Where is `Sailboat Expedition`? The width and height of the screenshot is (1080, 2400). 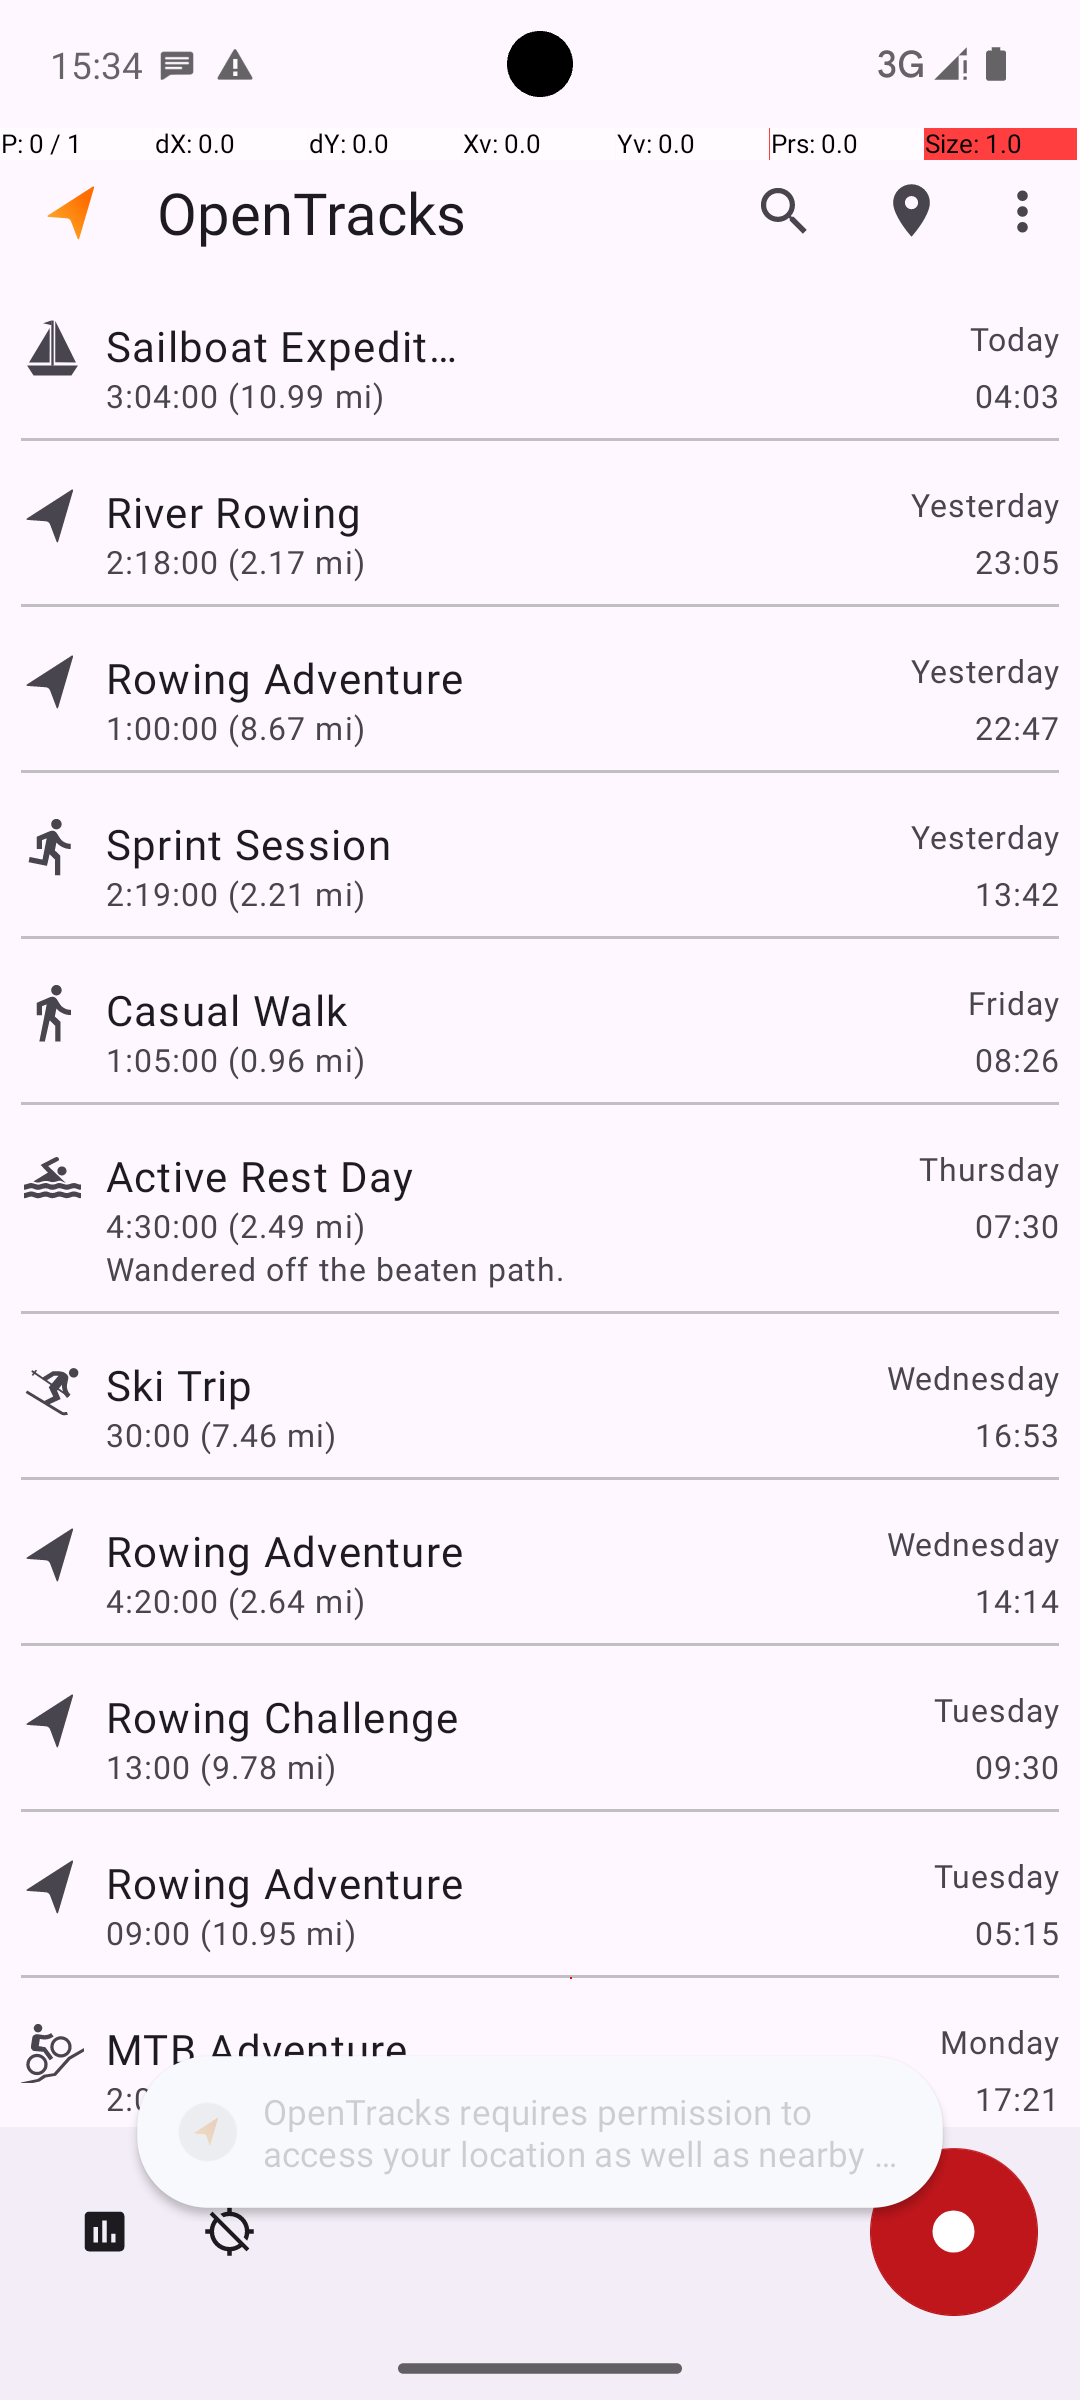
Sailboat Expedition is located at coordinates (284, 346).